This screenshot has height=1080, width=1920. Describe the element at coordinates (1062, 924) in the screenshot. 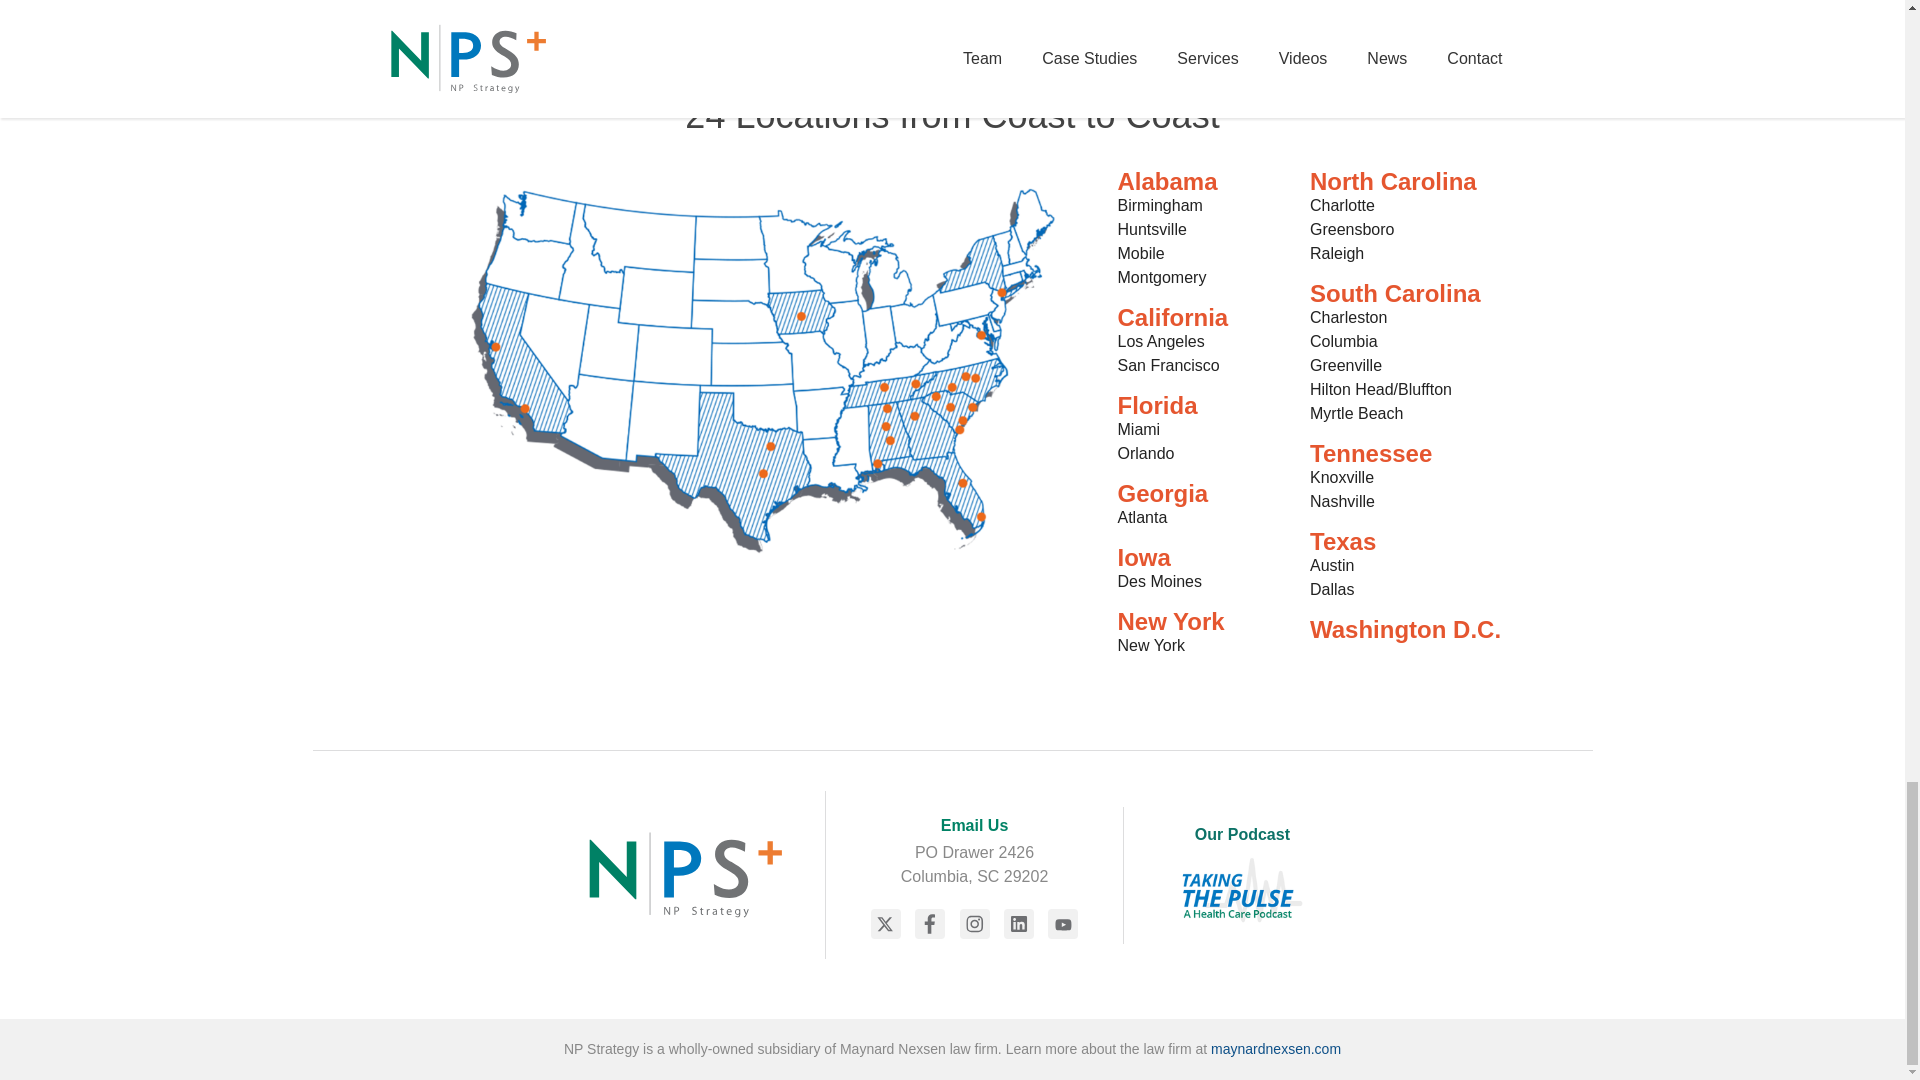

I see `YouTube` at that location.